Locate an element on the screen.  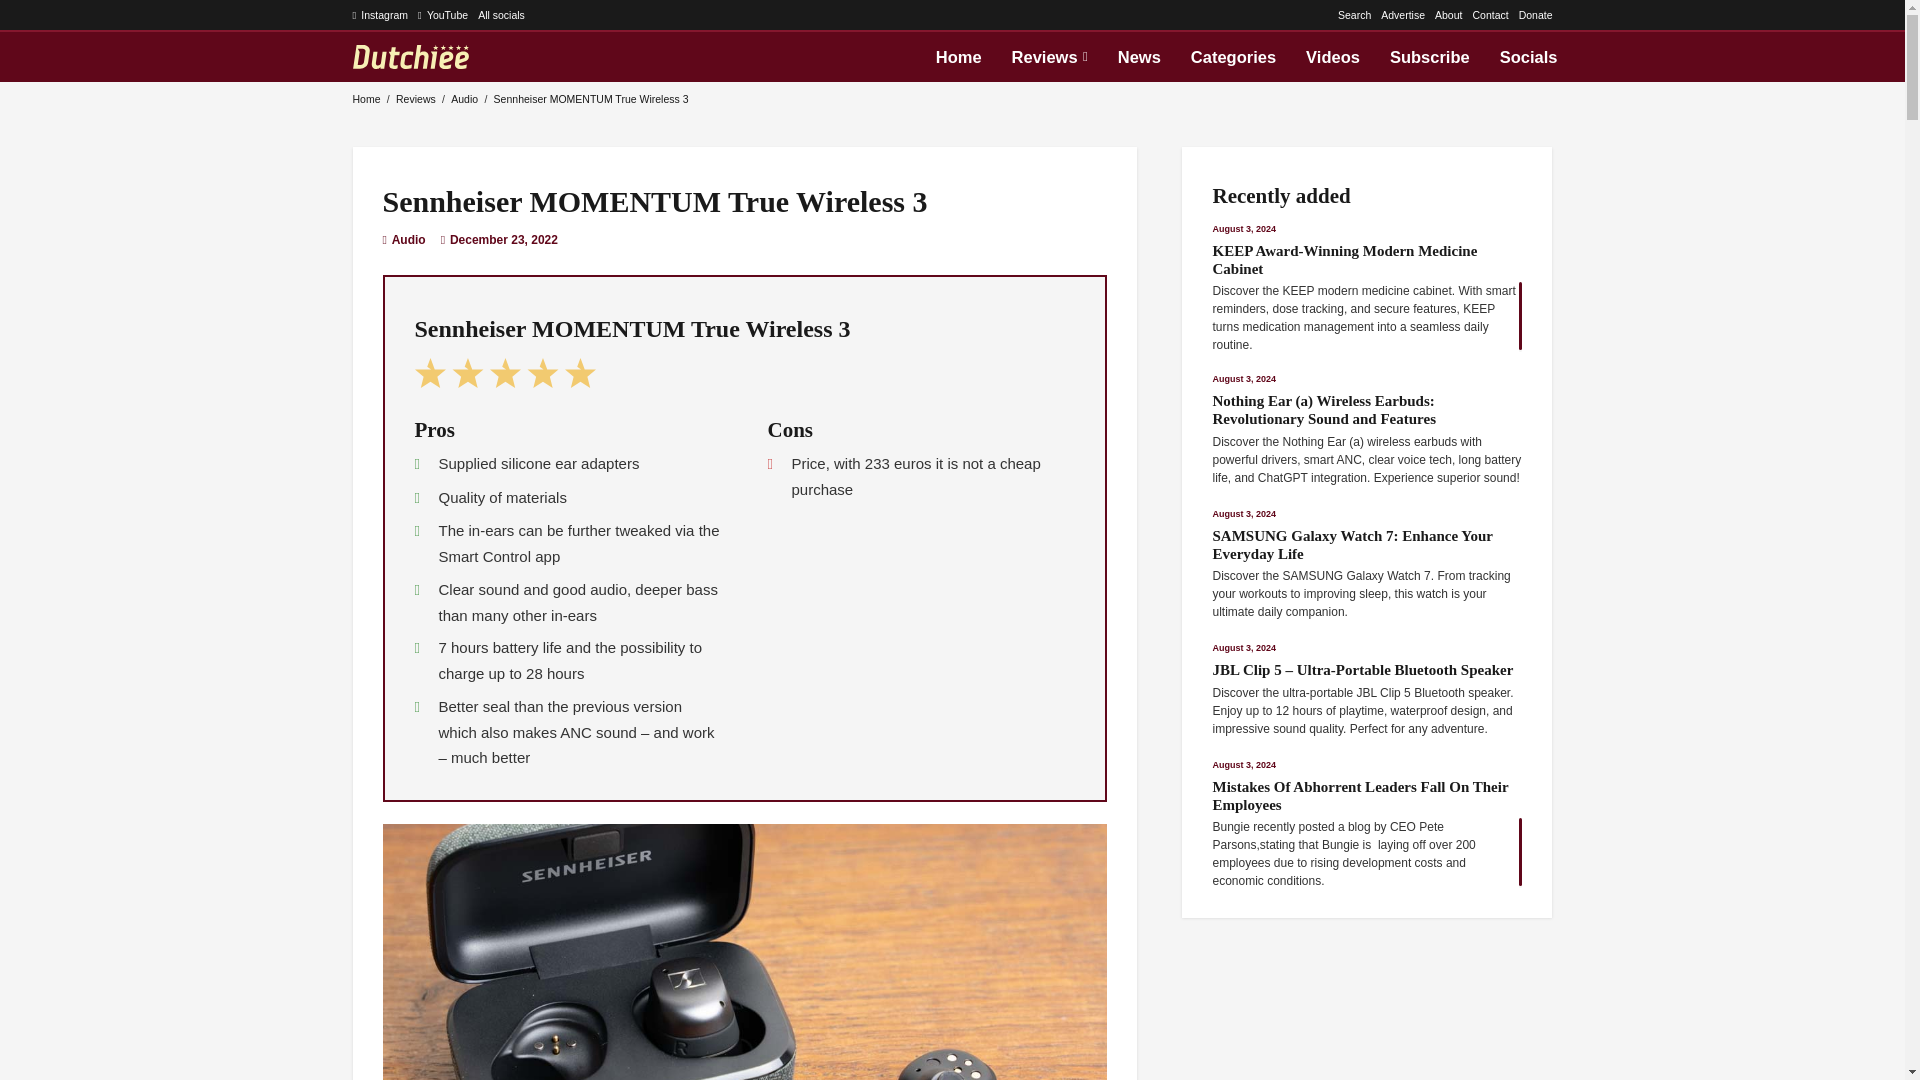
Home is located at coordinates (366, 98).